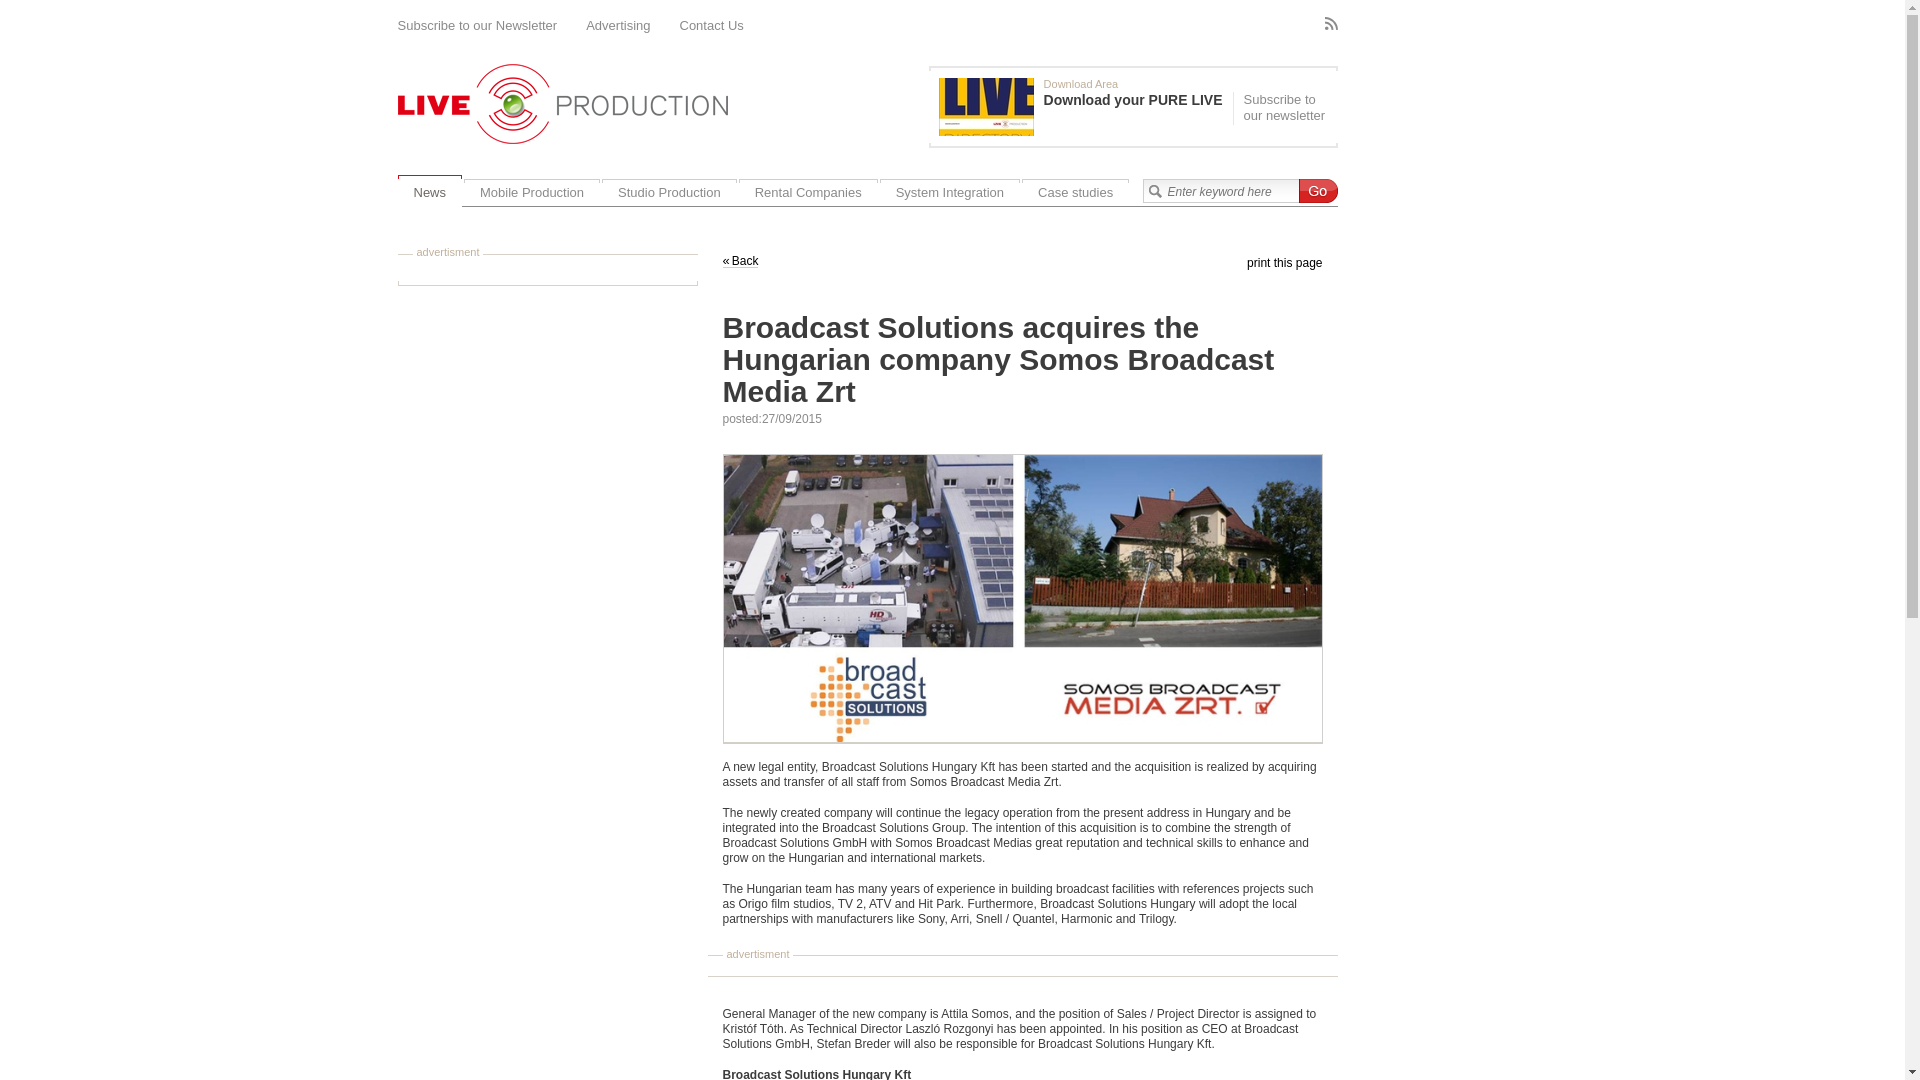 The height and width of the screenshot is (1080, 1920). Describe the element at coordinates (712, 26) in the screenshot. I see `Contact Us` at that location.